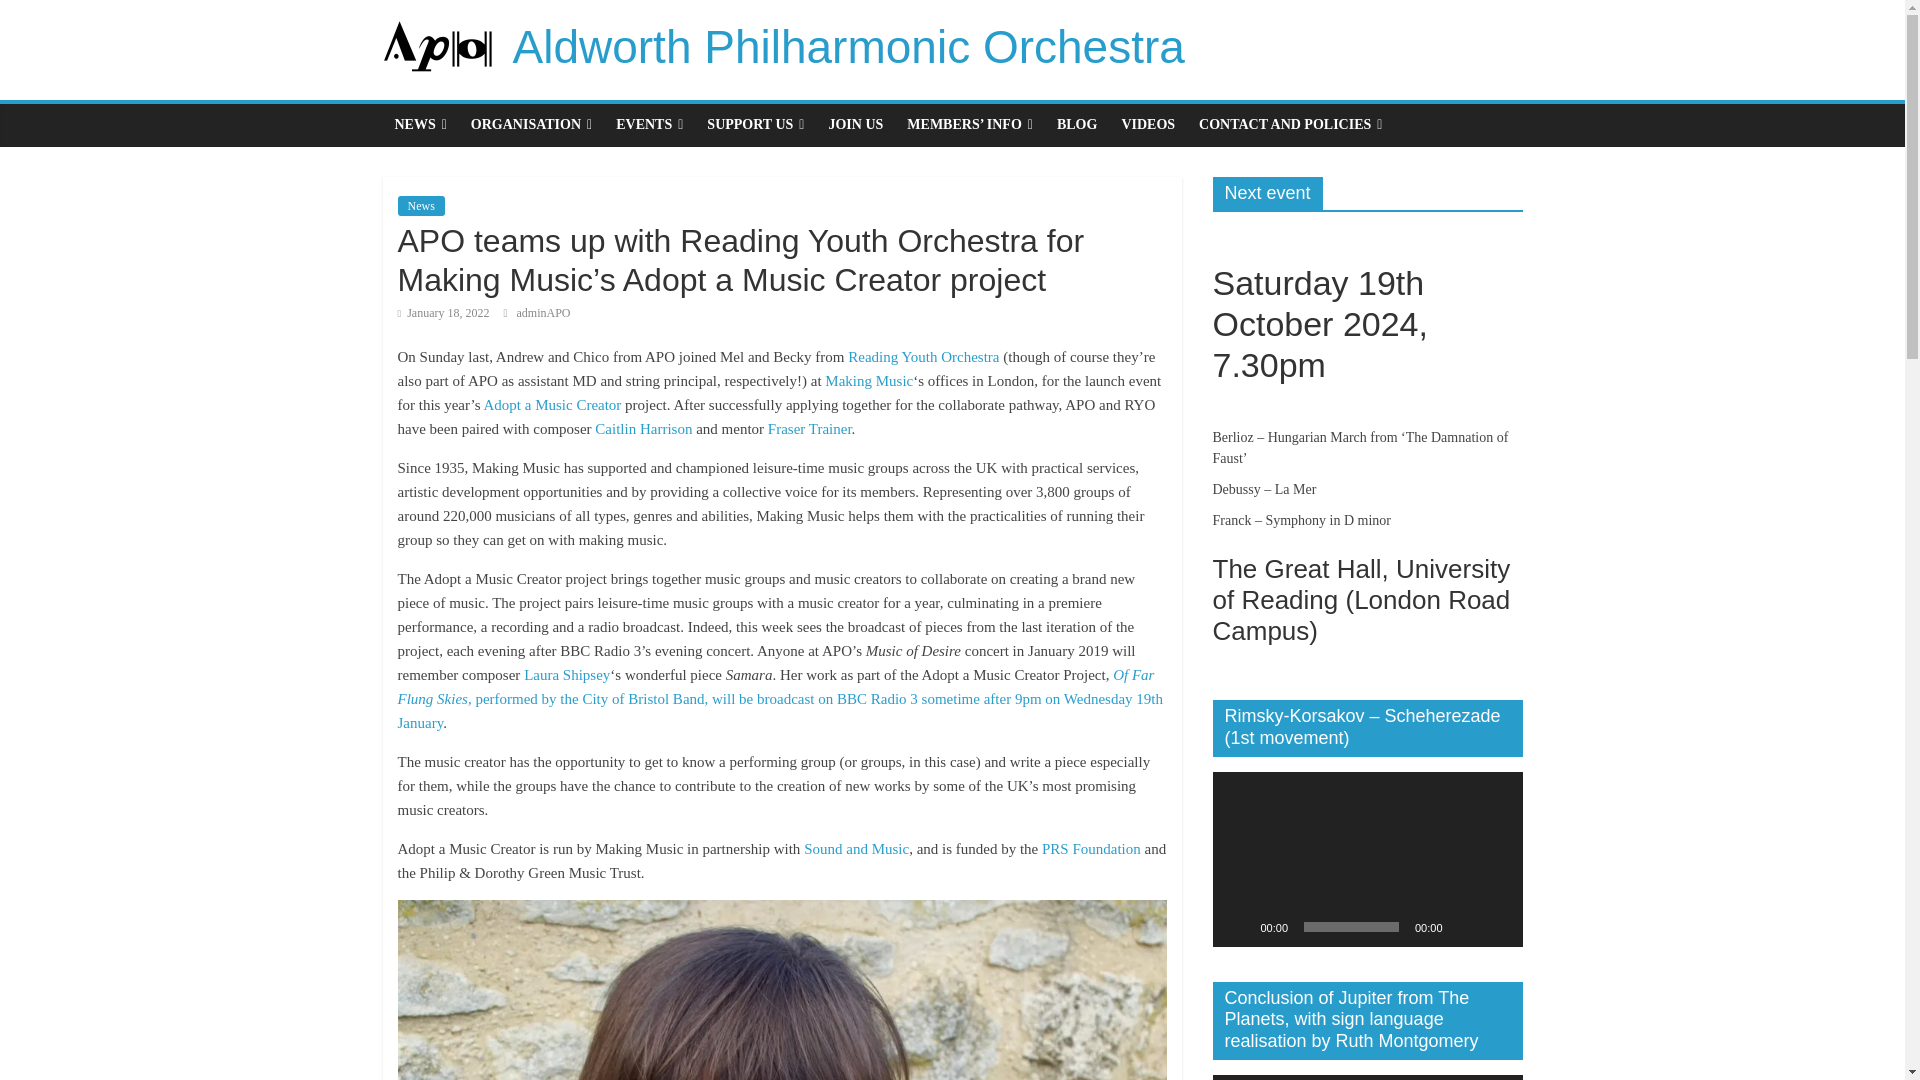 This screenshot has width=1920, height=1080. What do you see at coordinates (855, 124) in the screenshot?
I see `JOIN US` at bounding box center [855, 124].